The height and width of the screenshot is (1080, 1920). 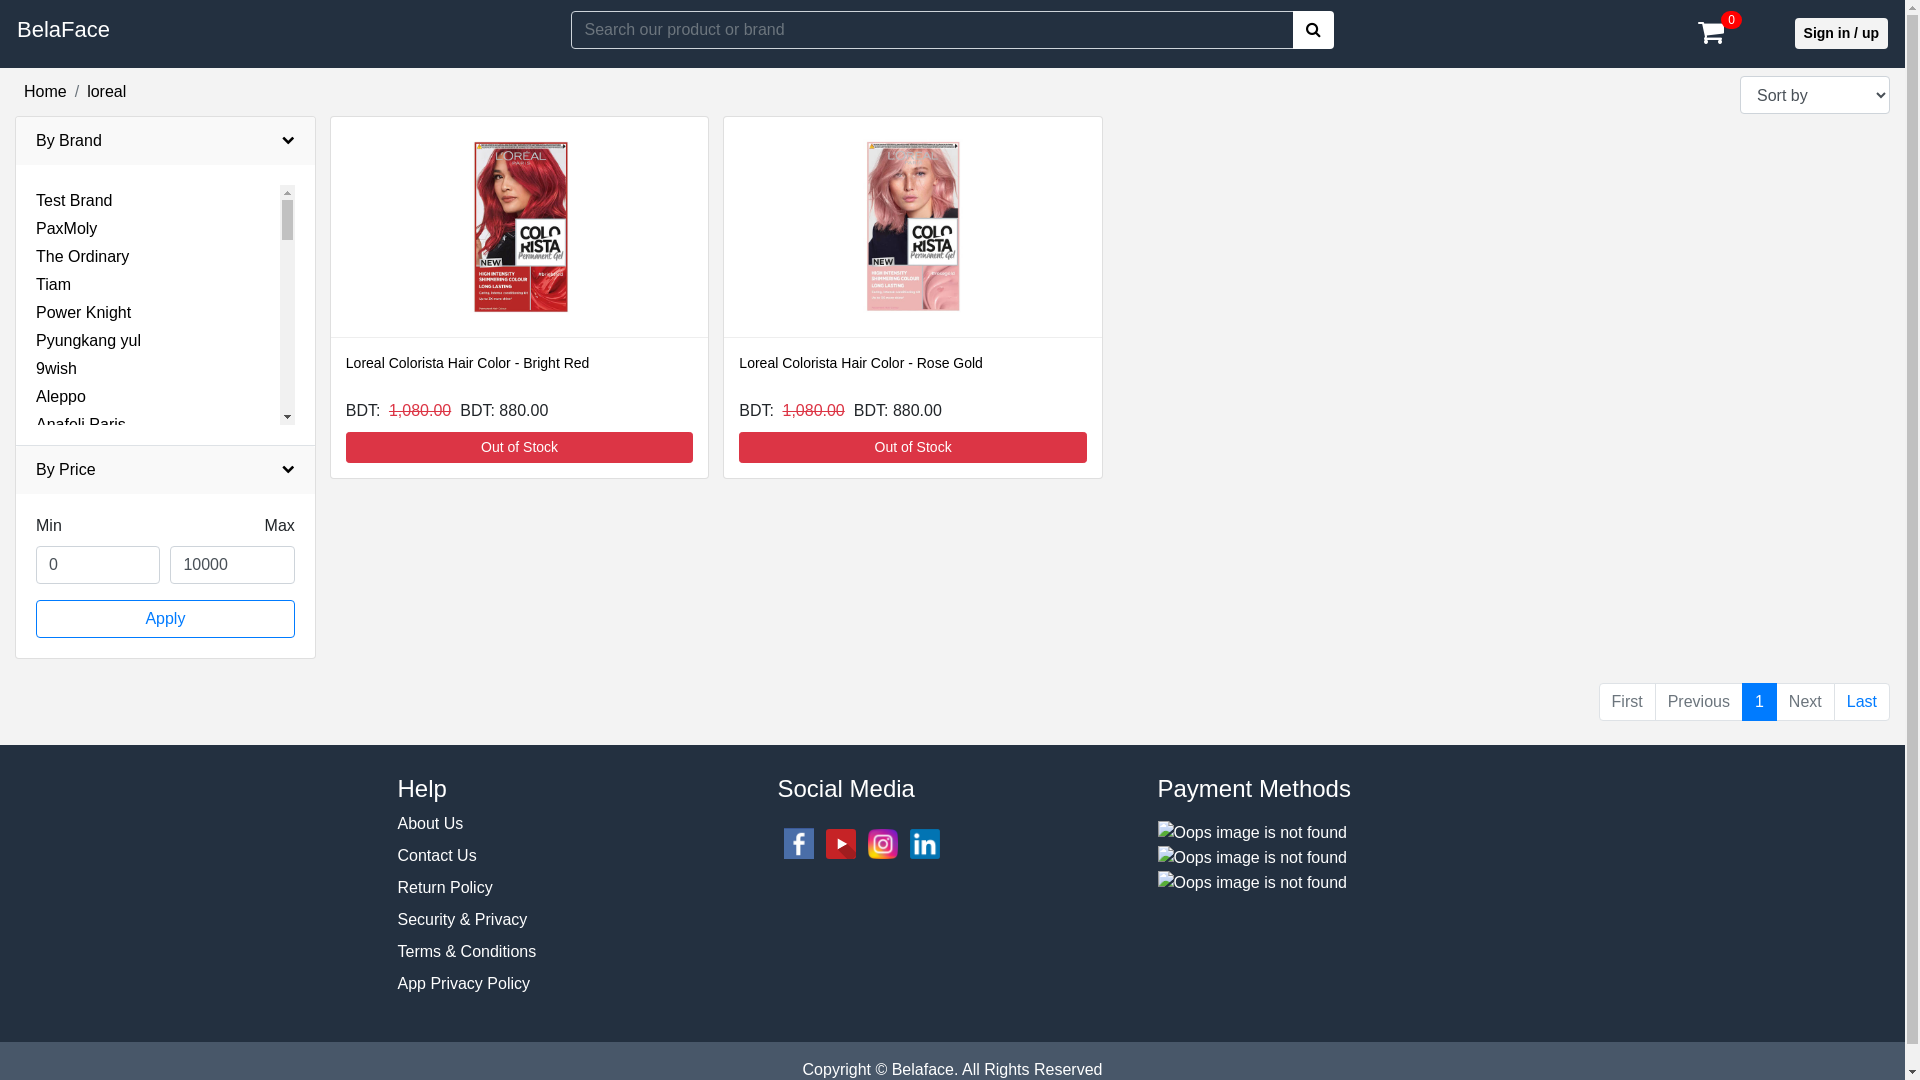 What do you see at coordinates (64, 30) in the screenshot?
I see `BelaFace` at bounding box center [64, 30].